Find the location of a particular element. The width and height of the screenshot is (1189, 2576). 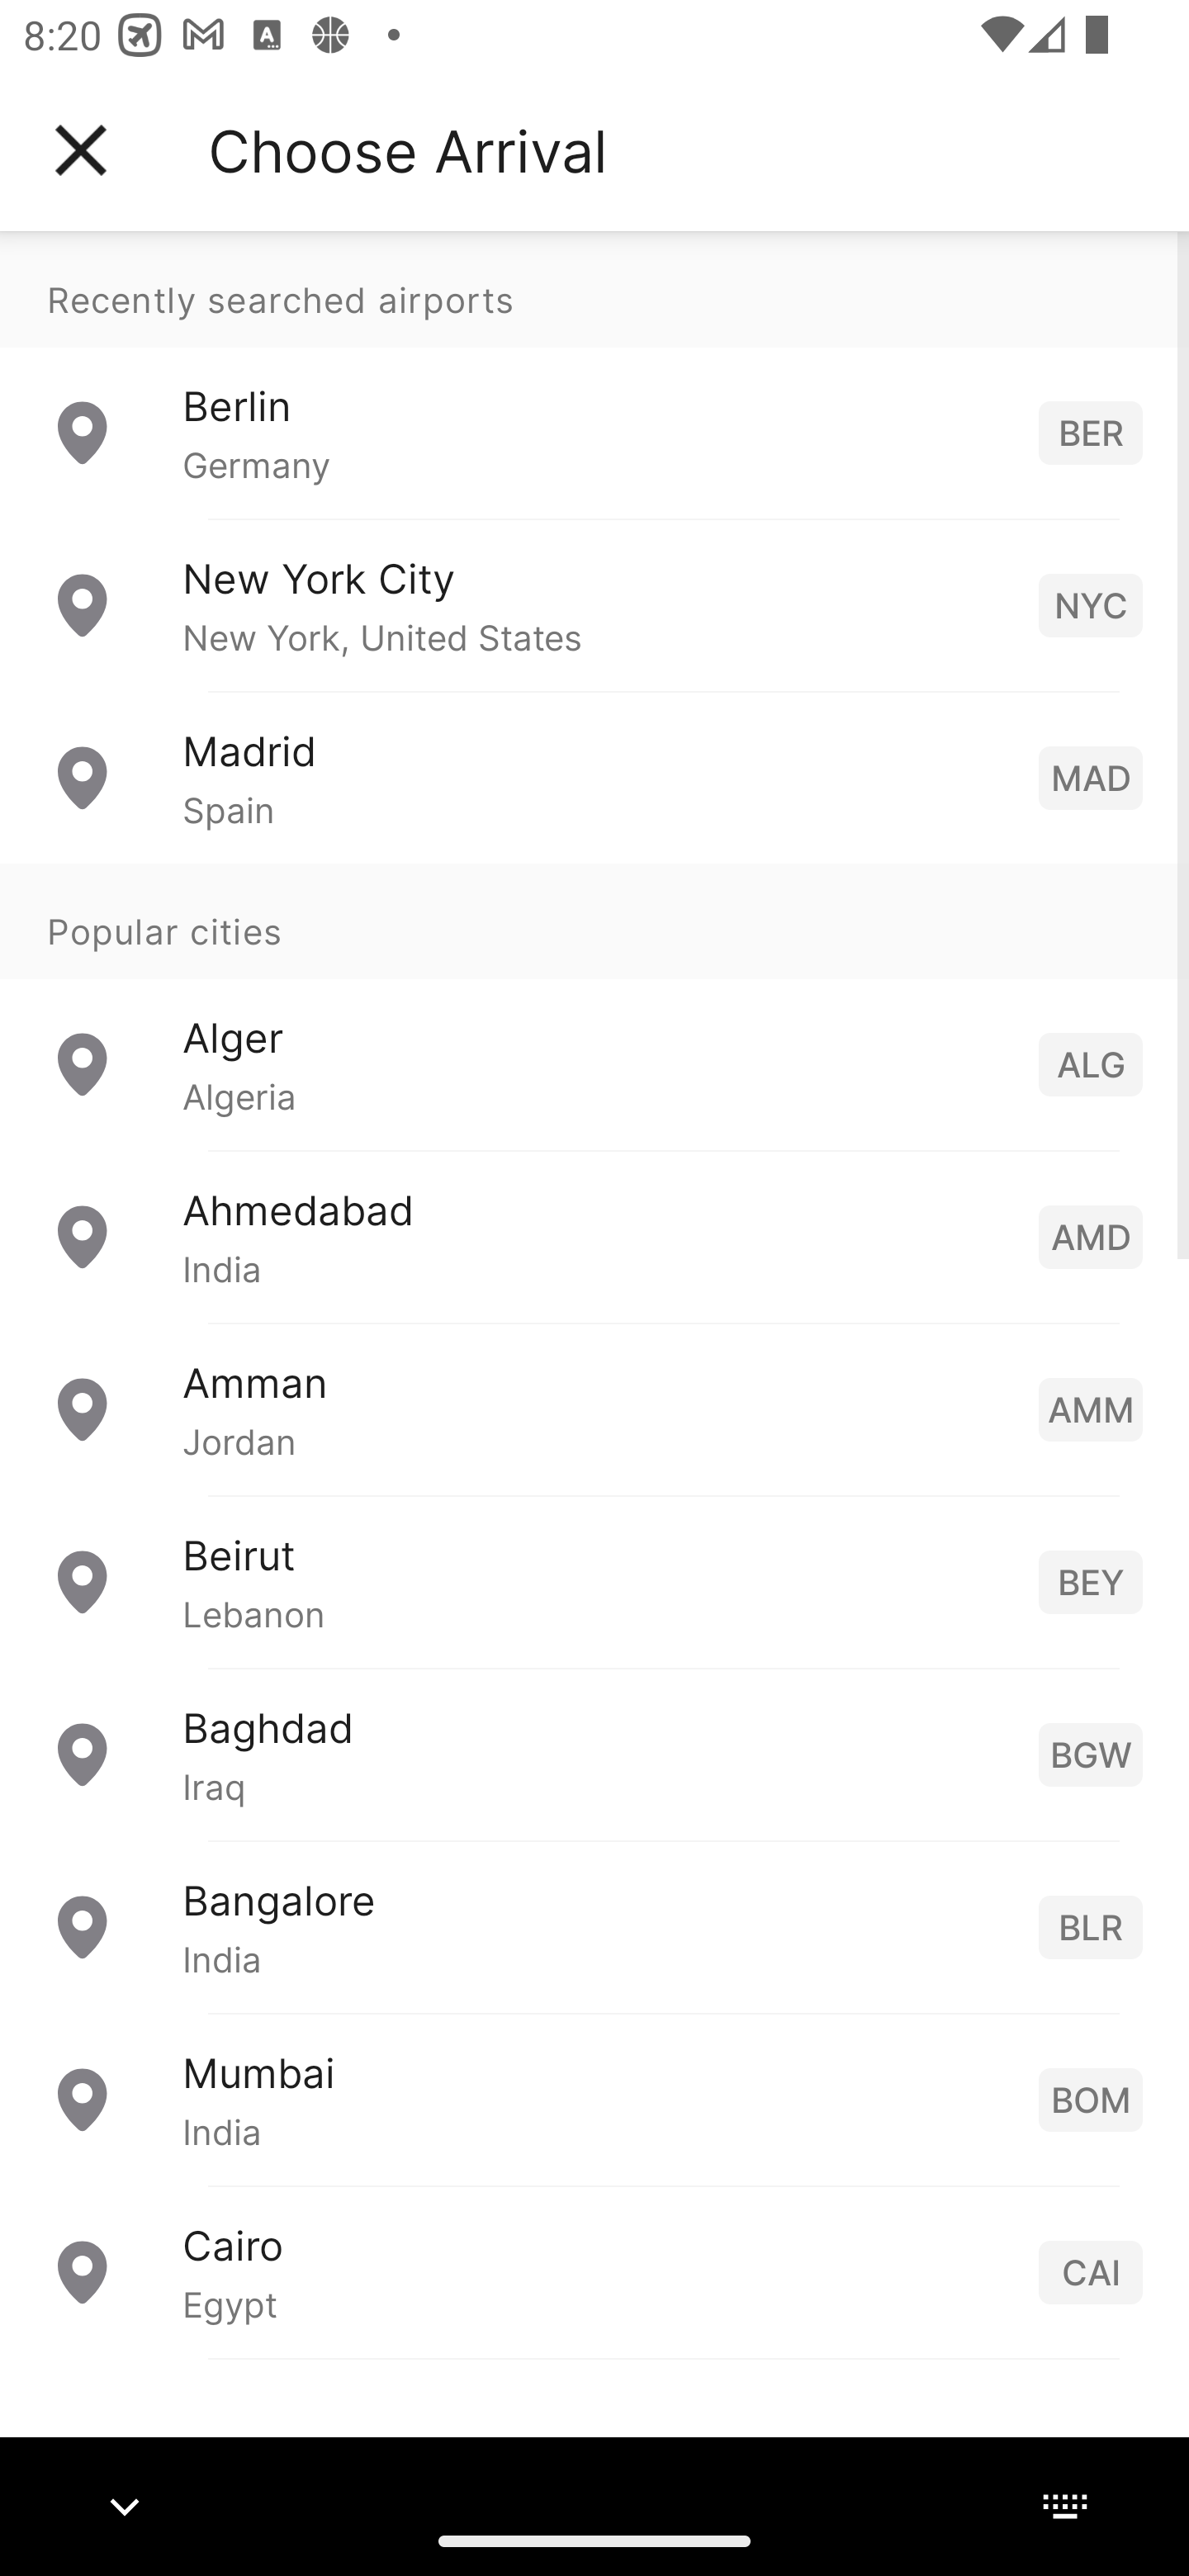

Cairo Egypt CAI is located at coordinates (594, 2271).